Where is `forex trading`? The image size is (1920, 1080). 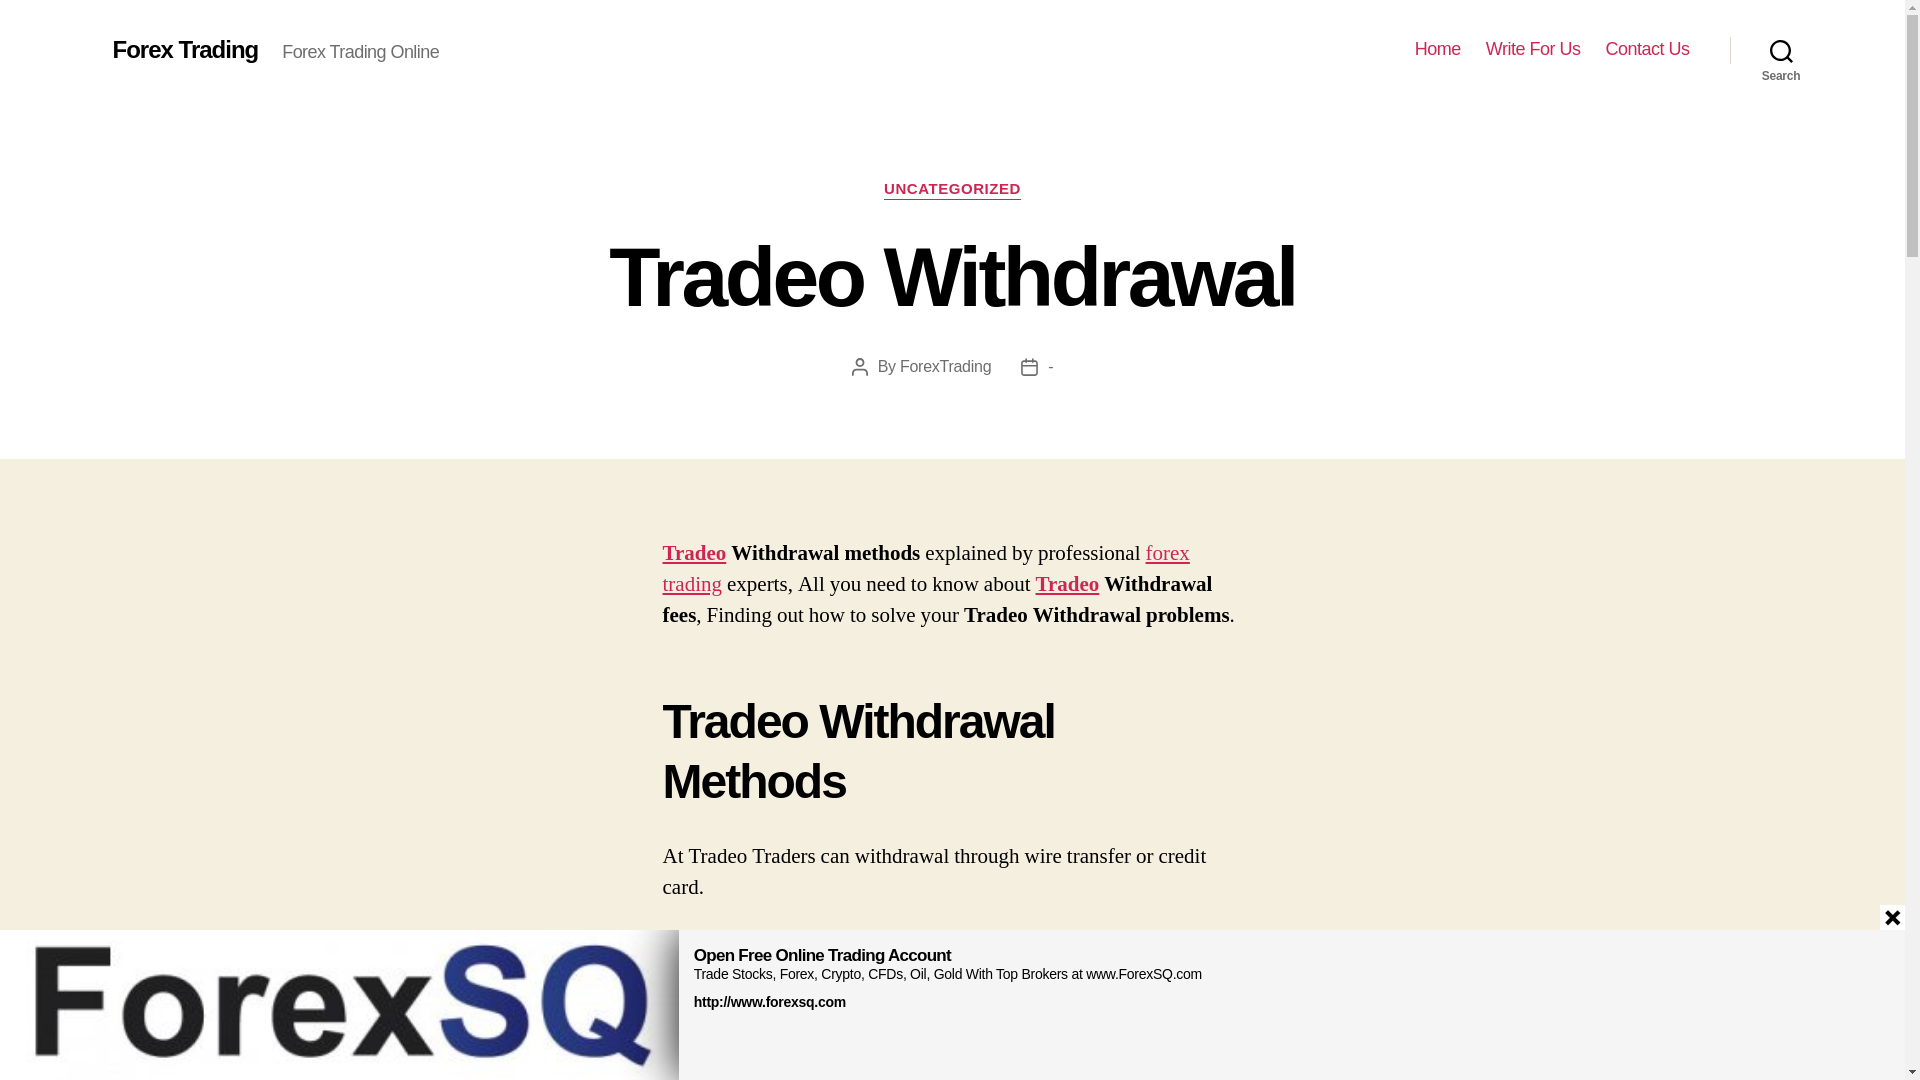
forex trading is located at coordinates (925, 569).